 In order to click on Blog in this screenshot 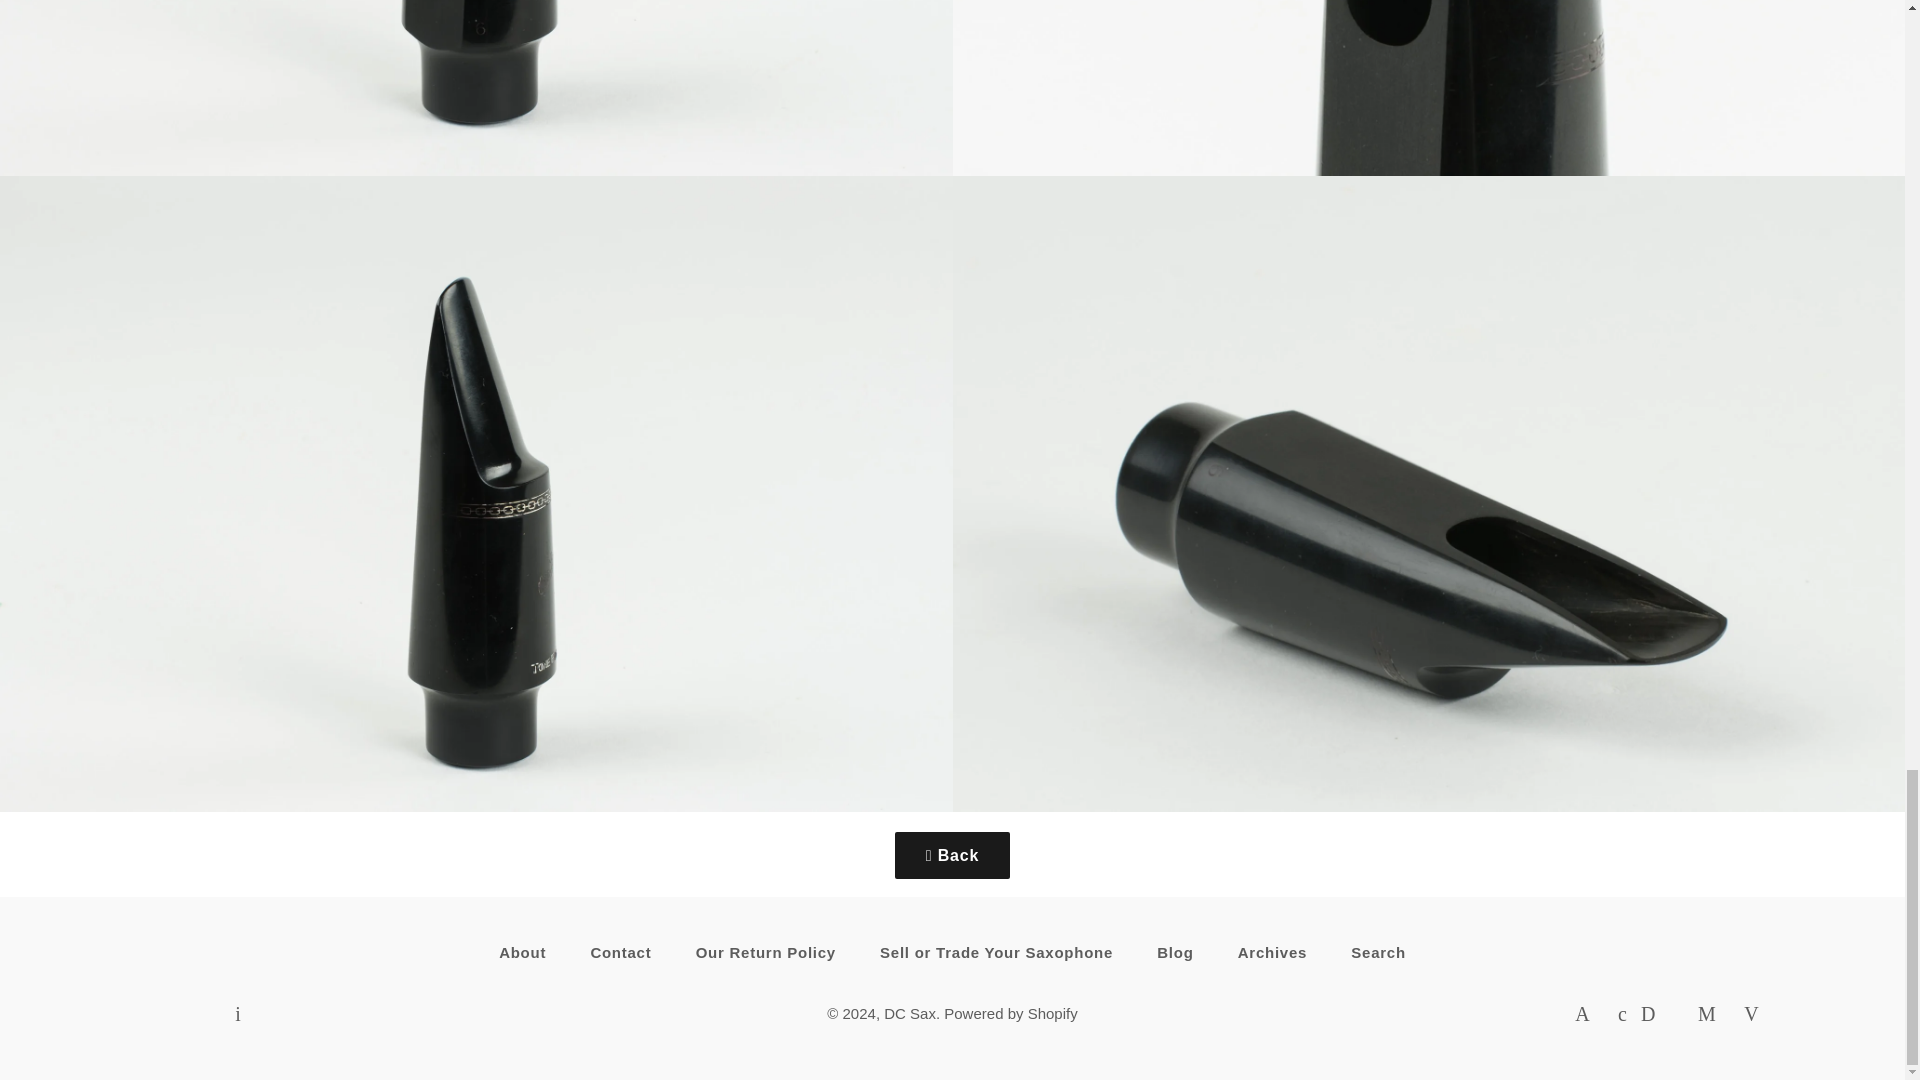, I will do `click(1174, 952)`.